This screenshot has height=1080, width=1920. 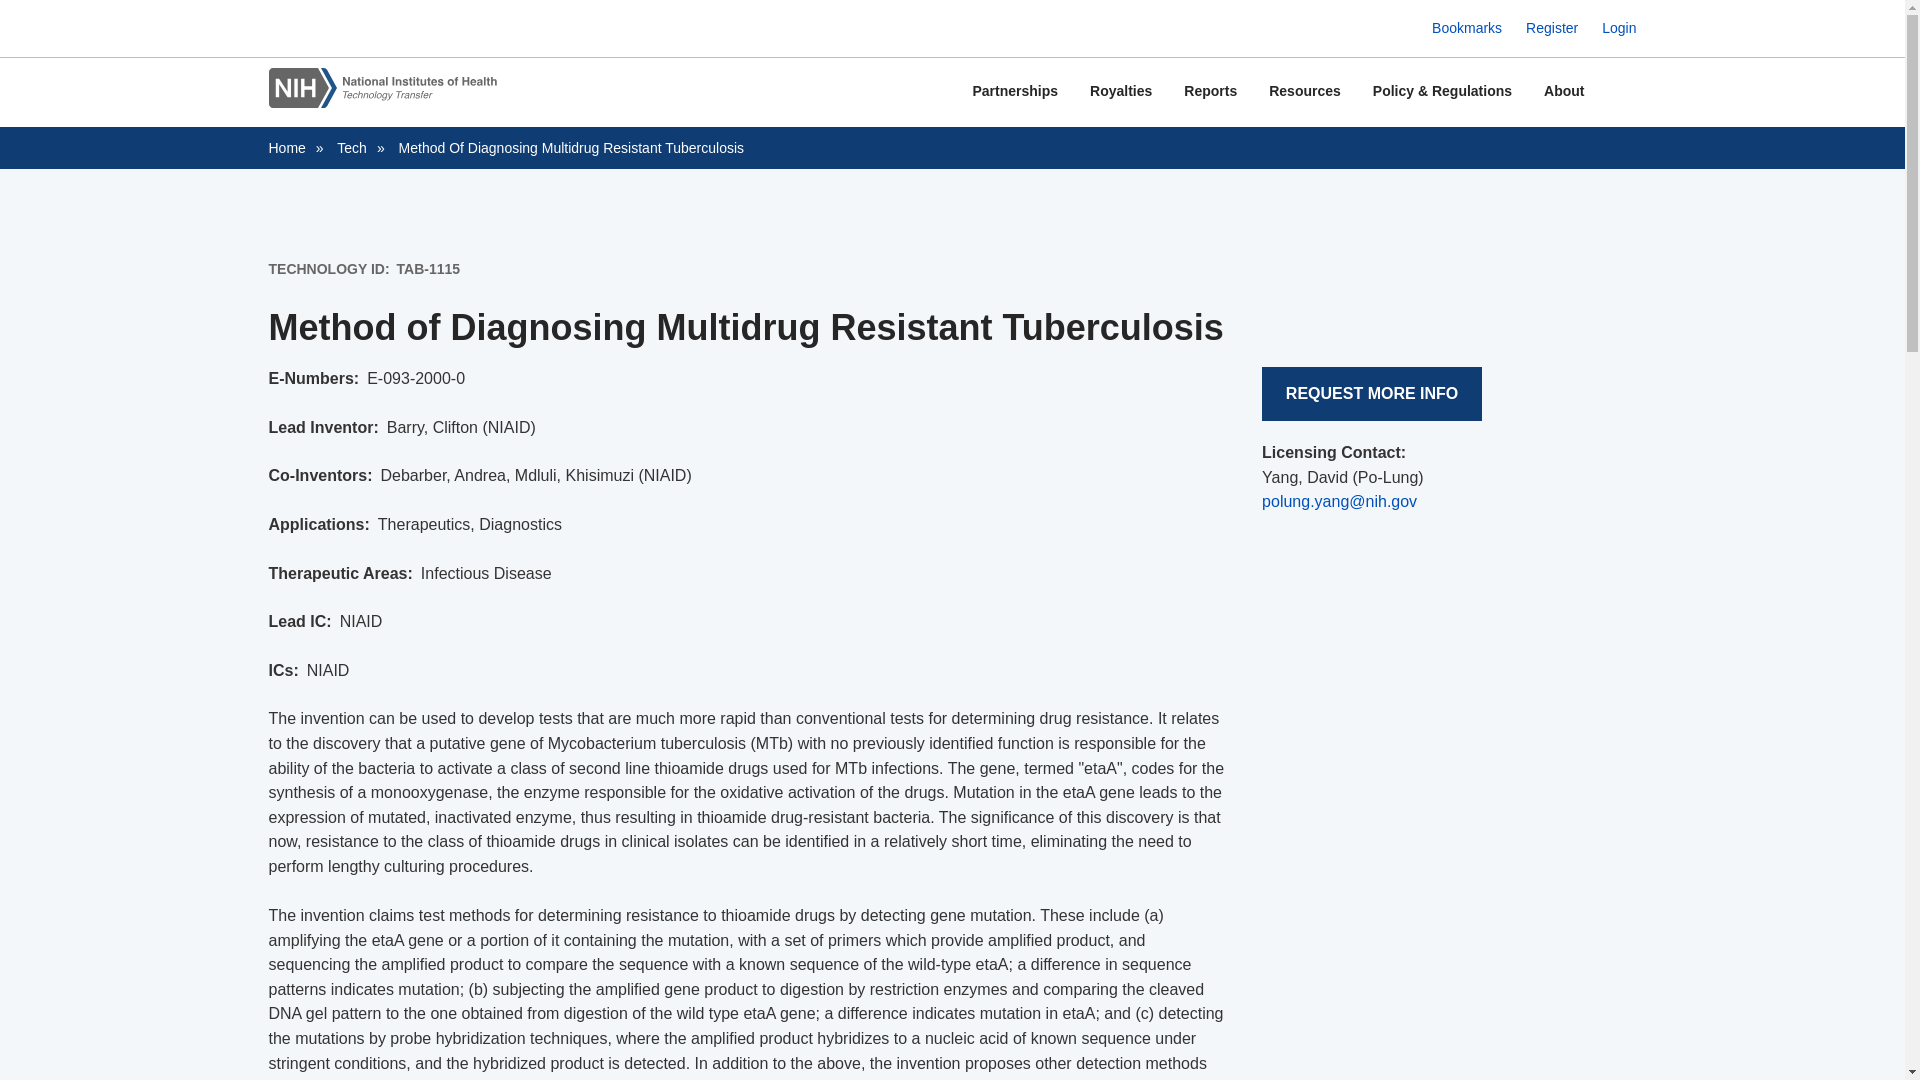 What do you see at coordinates (952, 2) in the screenshot?
I see `Skip to main content` at bounding box center [952, 2].